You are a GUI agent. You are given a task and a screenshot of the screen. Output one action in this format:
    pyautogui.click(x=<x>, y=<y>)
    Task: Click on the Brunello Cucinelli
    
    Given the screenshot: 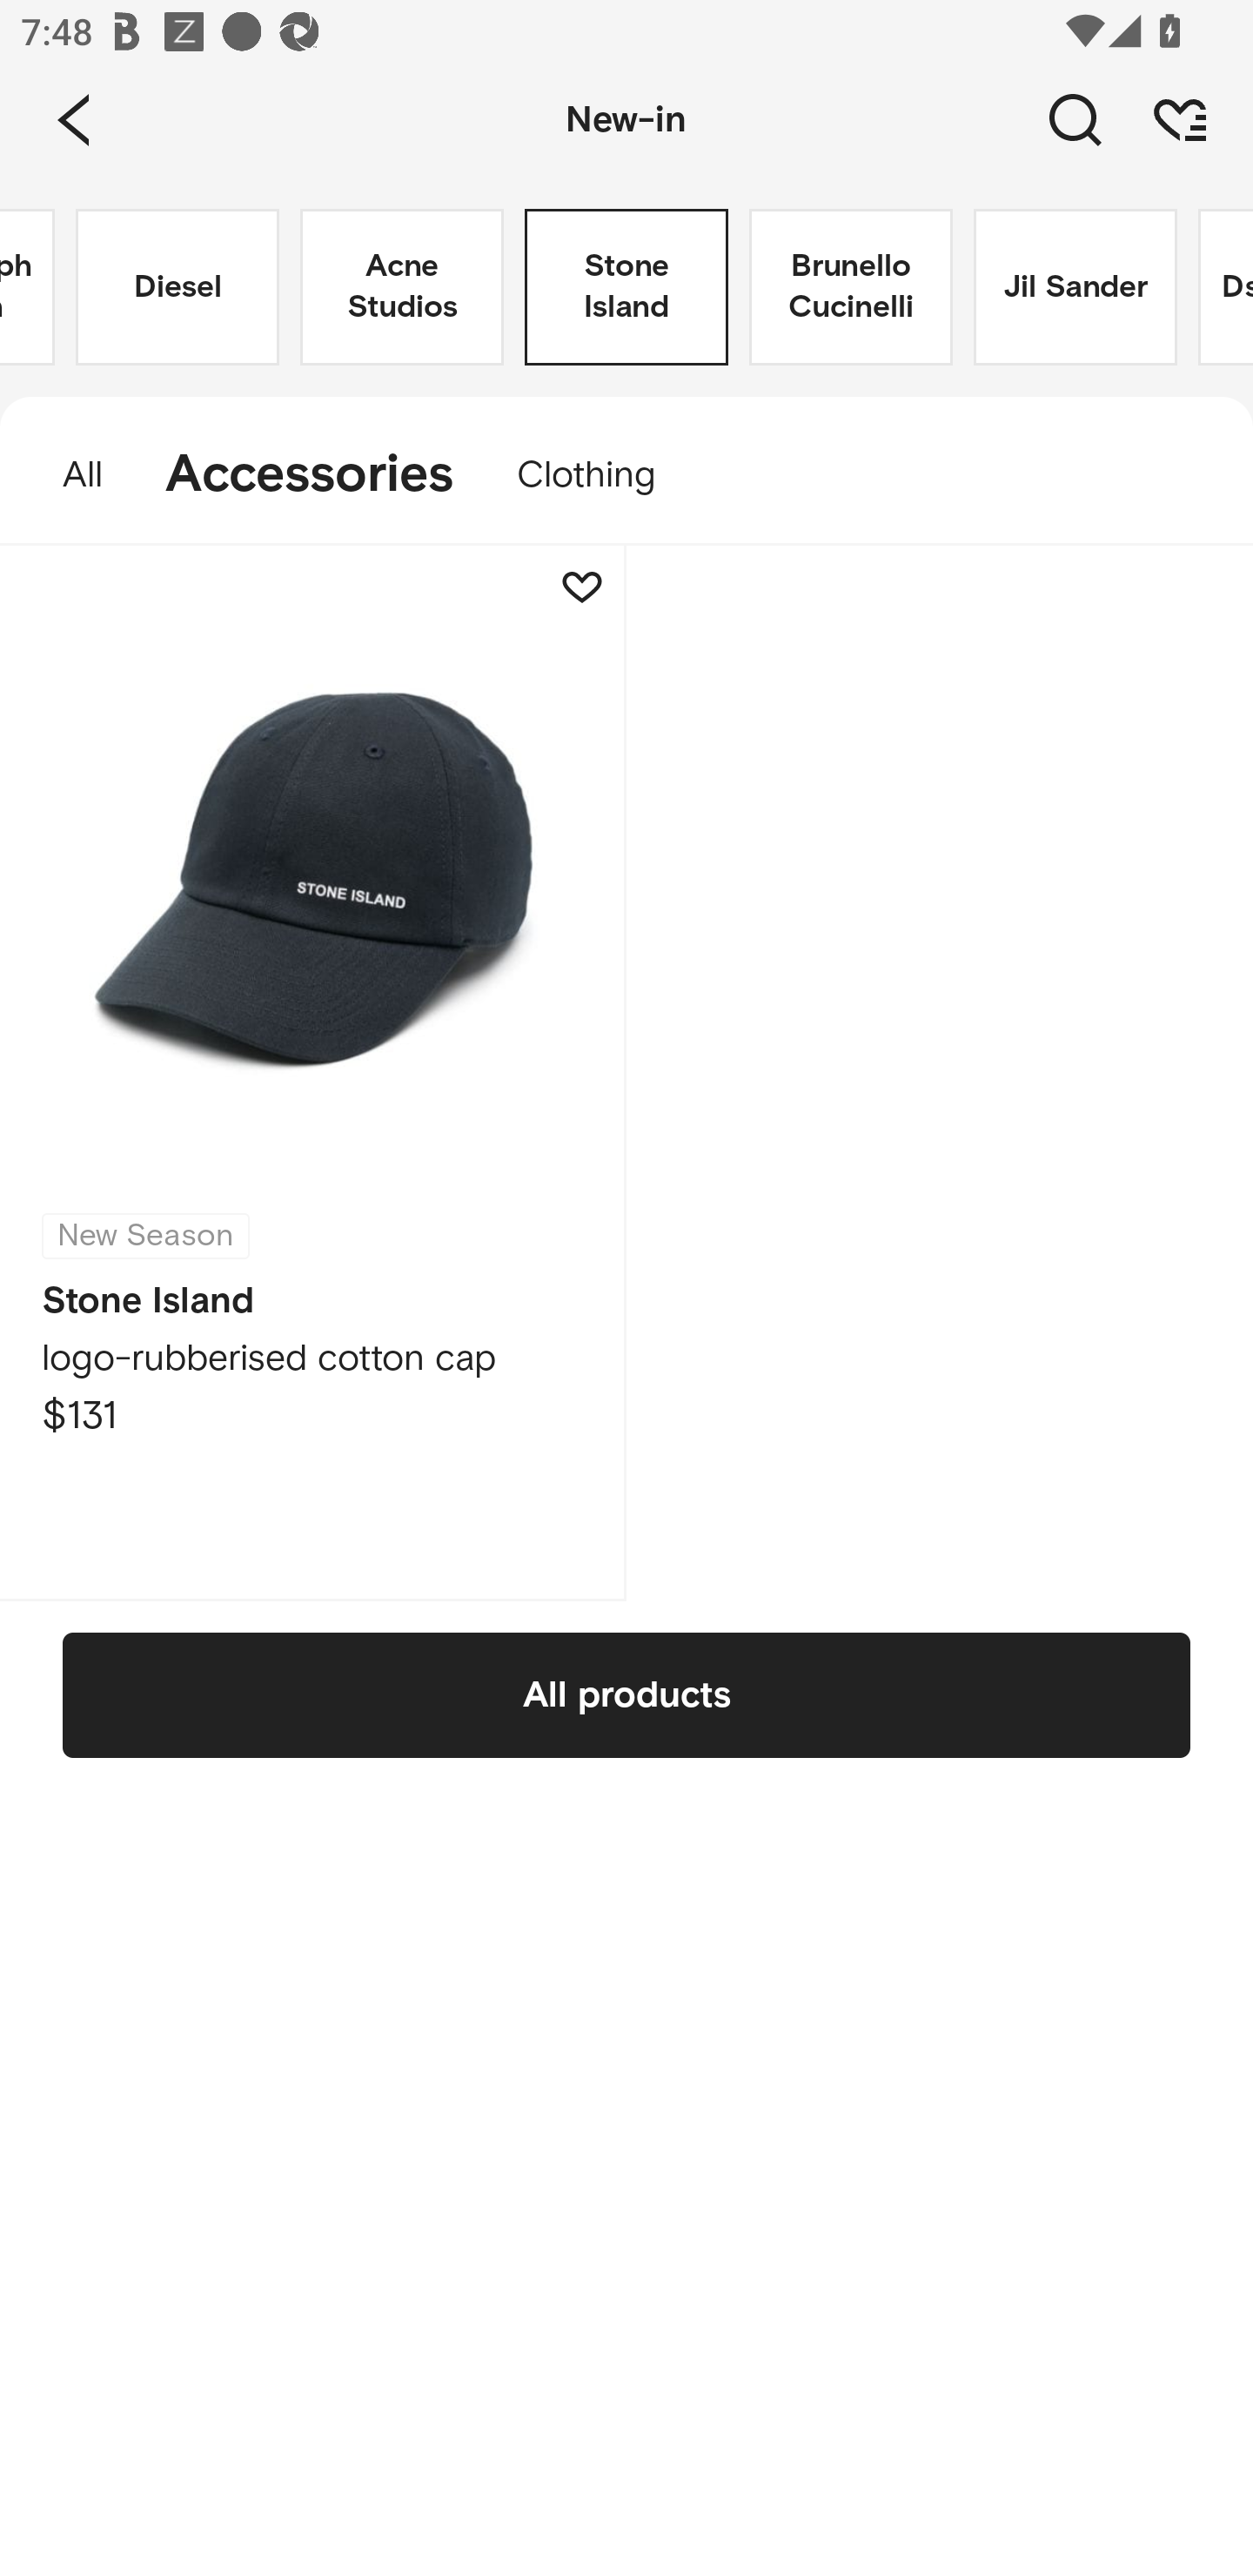 What is the action you would take?
    pyautogui.click(x=851, y=287)
    